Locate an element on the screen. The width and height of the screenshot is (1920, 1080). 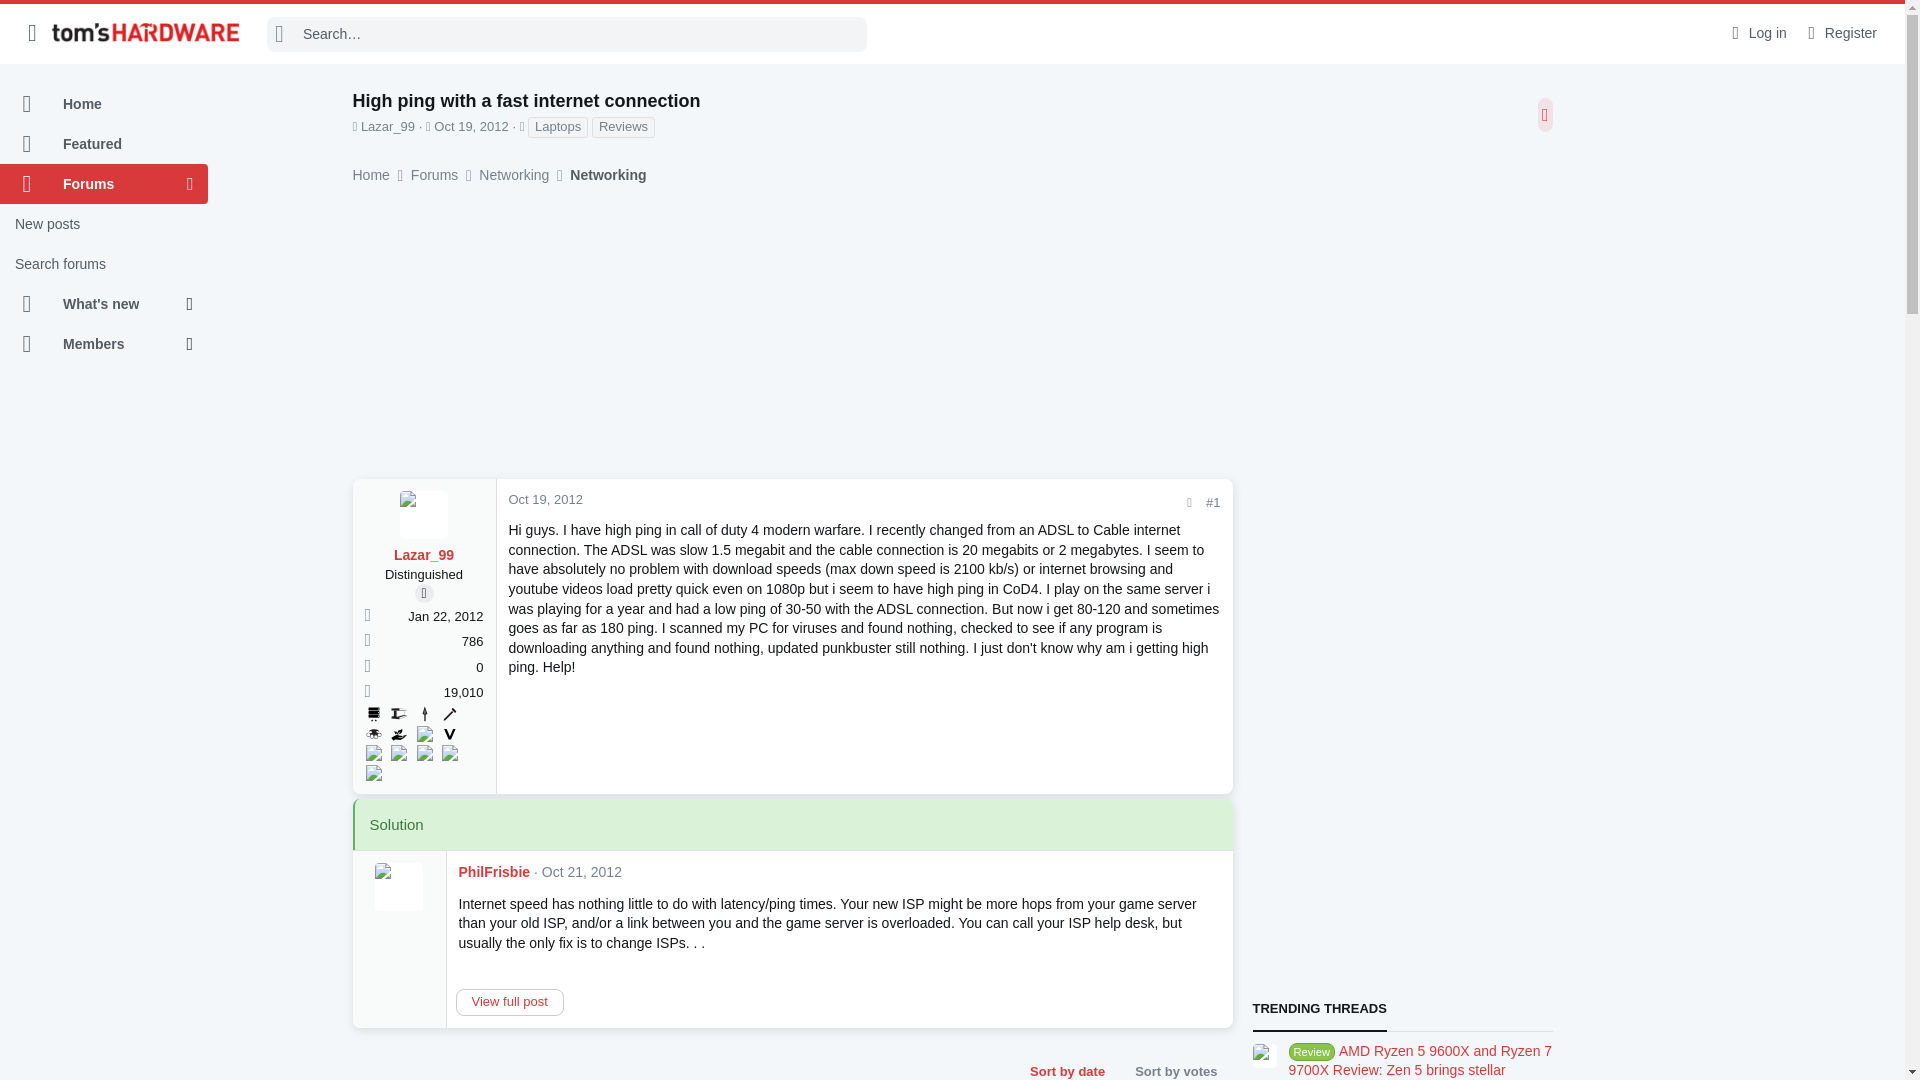
What's new is located at coordinates (93, 304).